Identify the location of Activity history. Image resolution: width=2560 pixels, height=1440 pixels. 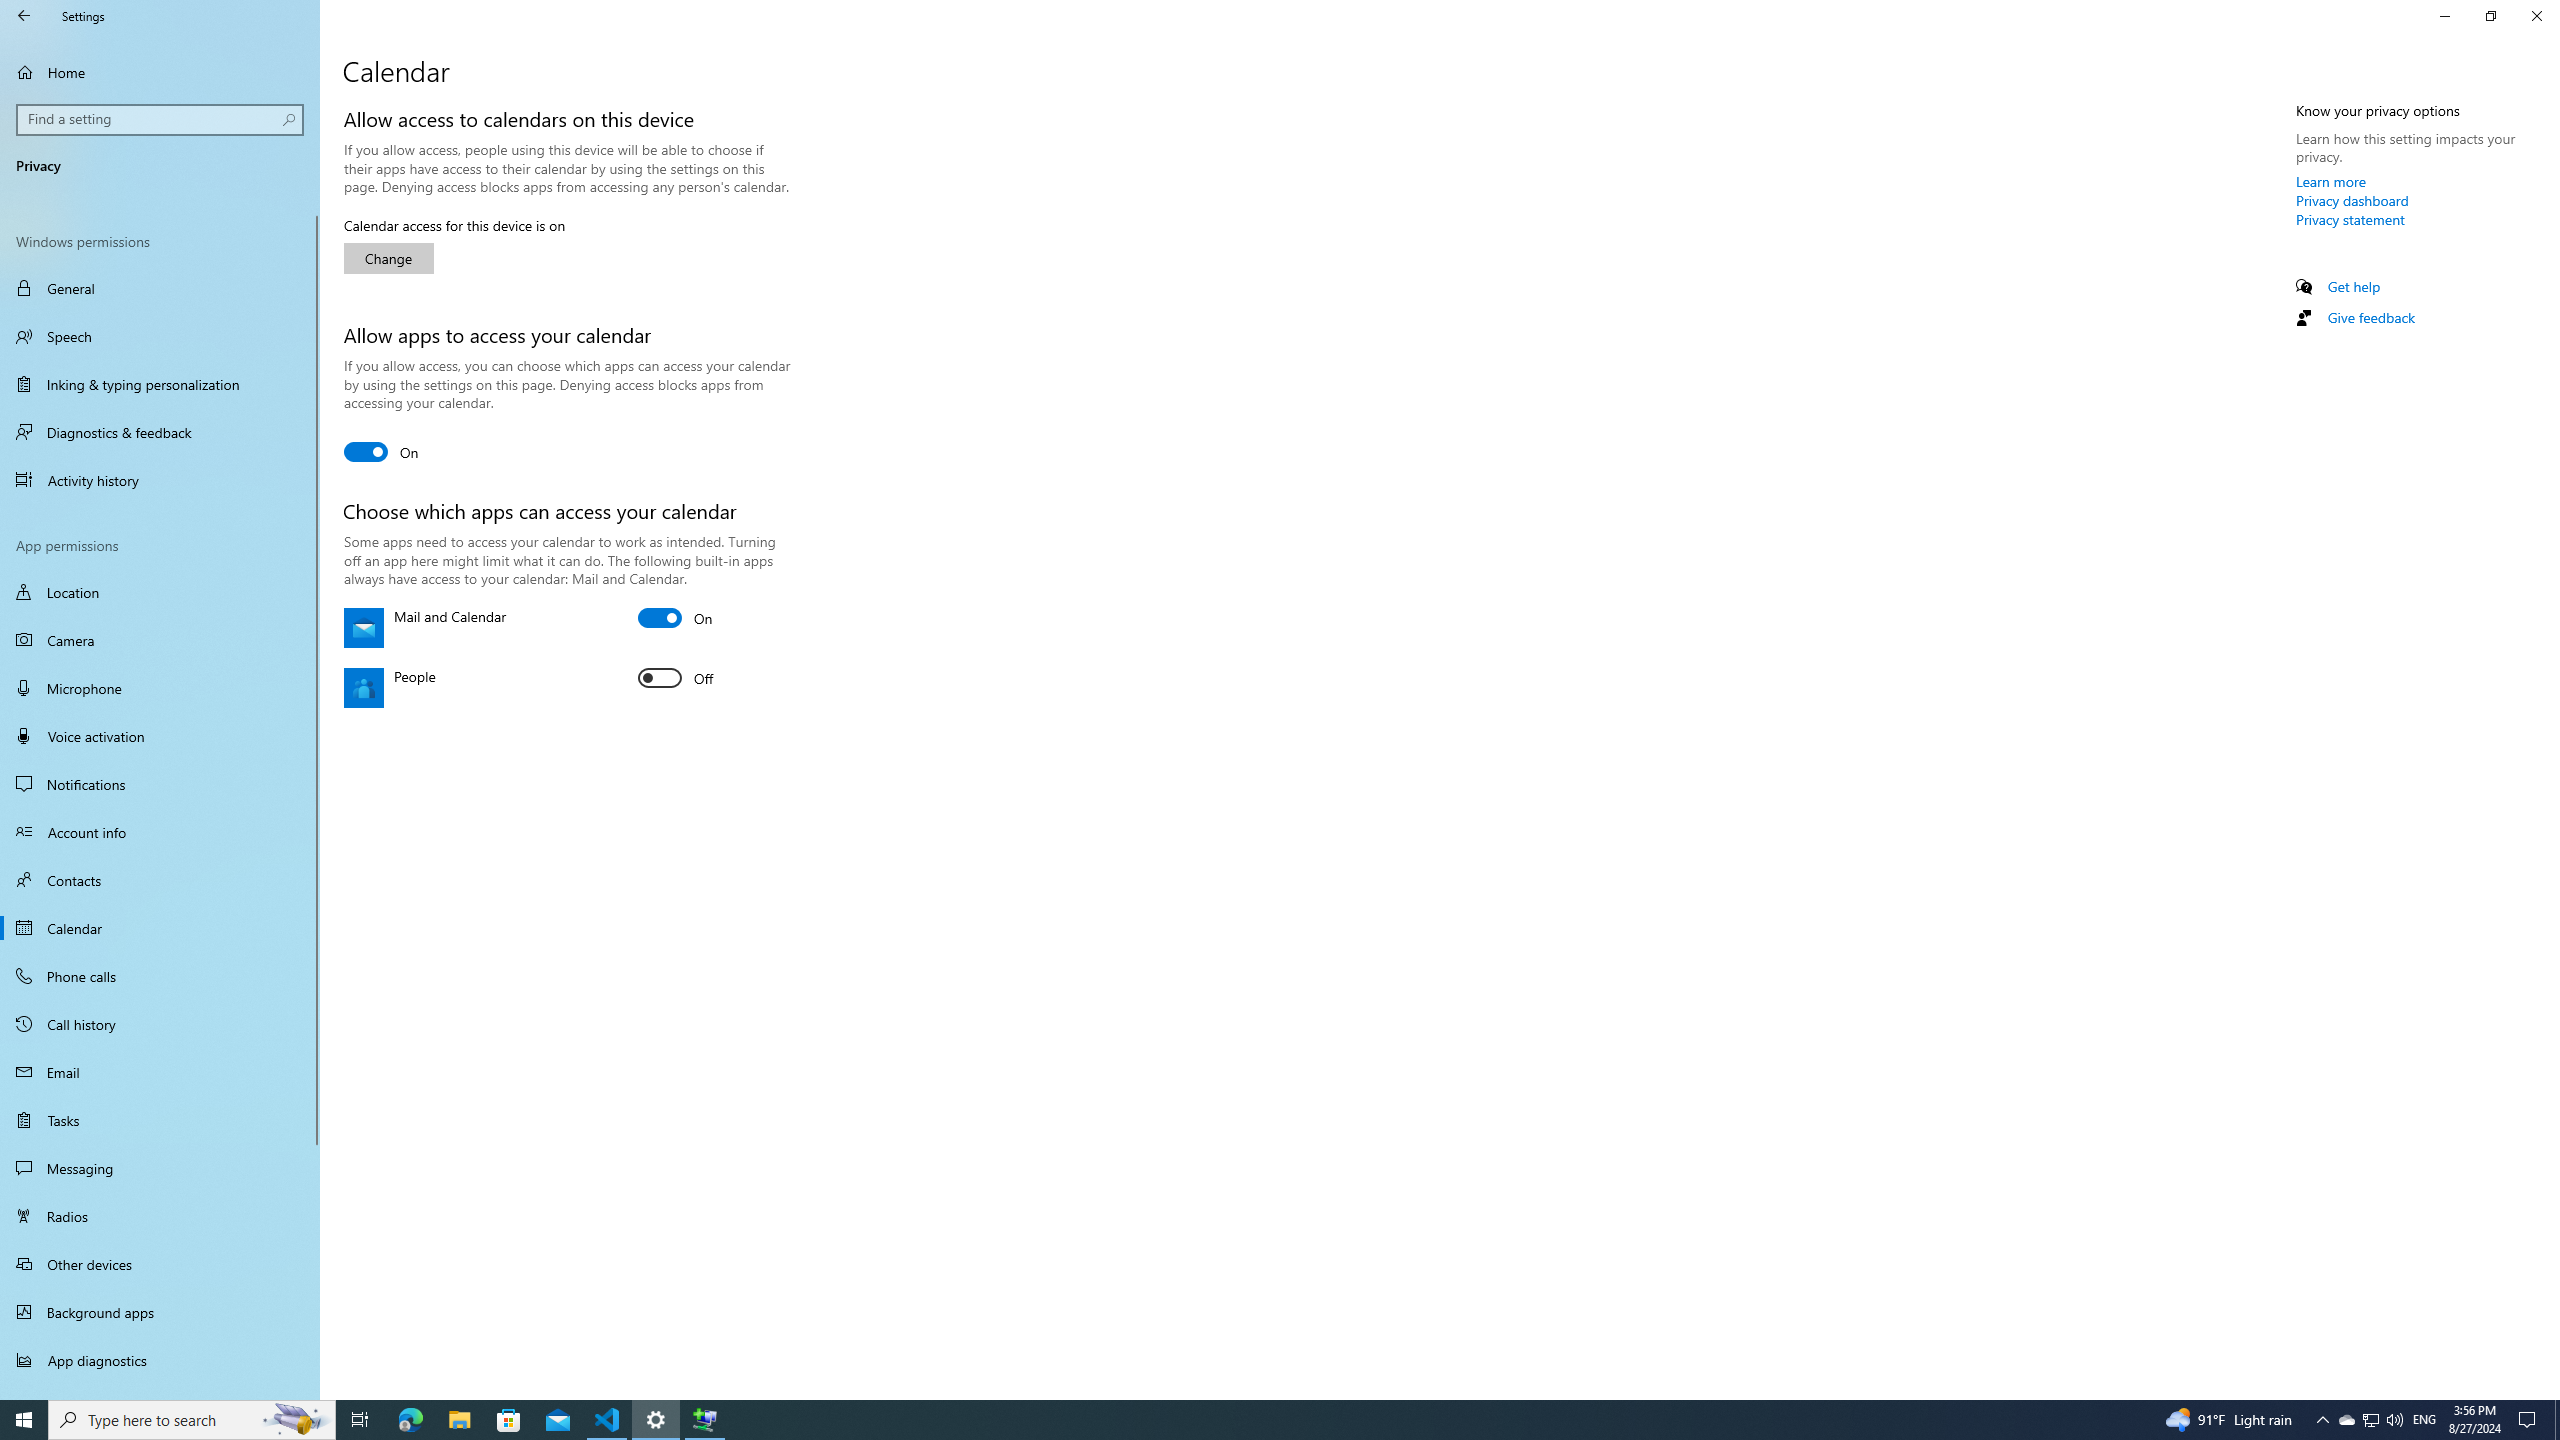
(160, 480).